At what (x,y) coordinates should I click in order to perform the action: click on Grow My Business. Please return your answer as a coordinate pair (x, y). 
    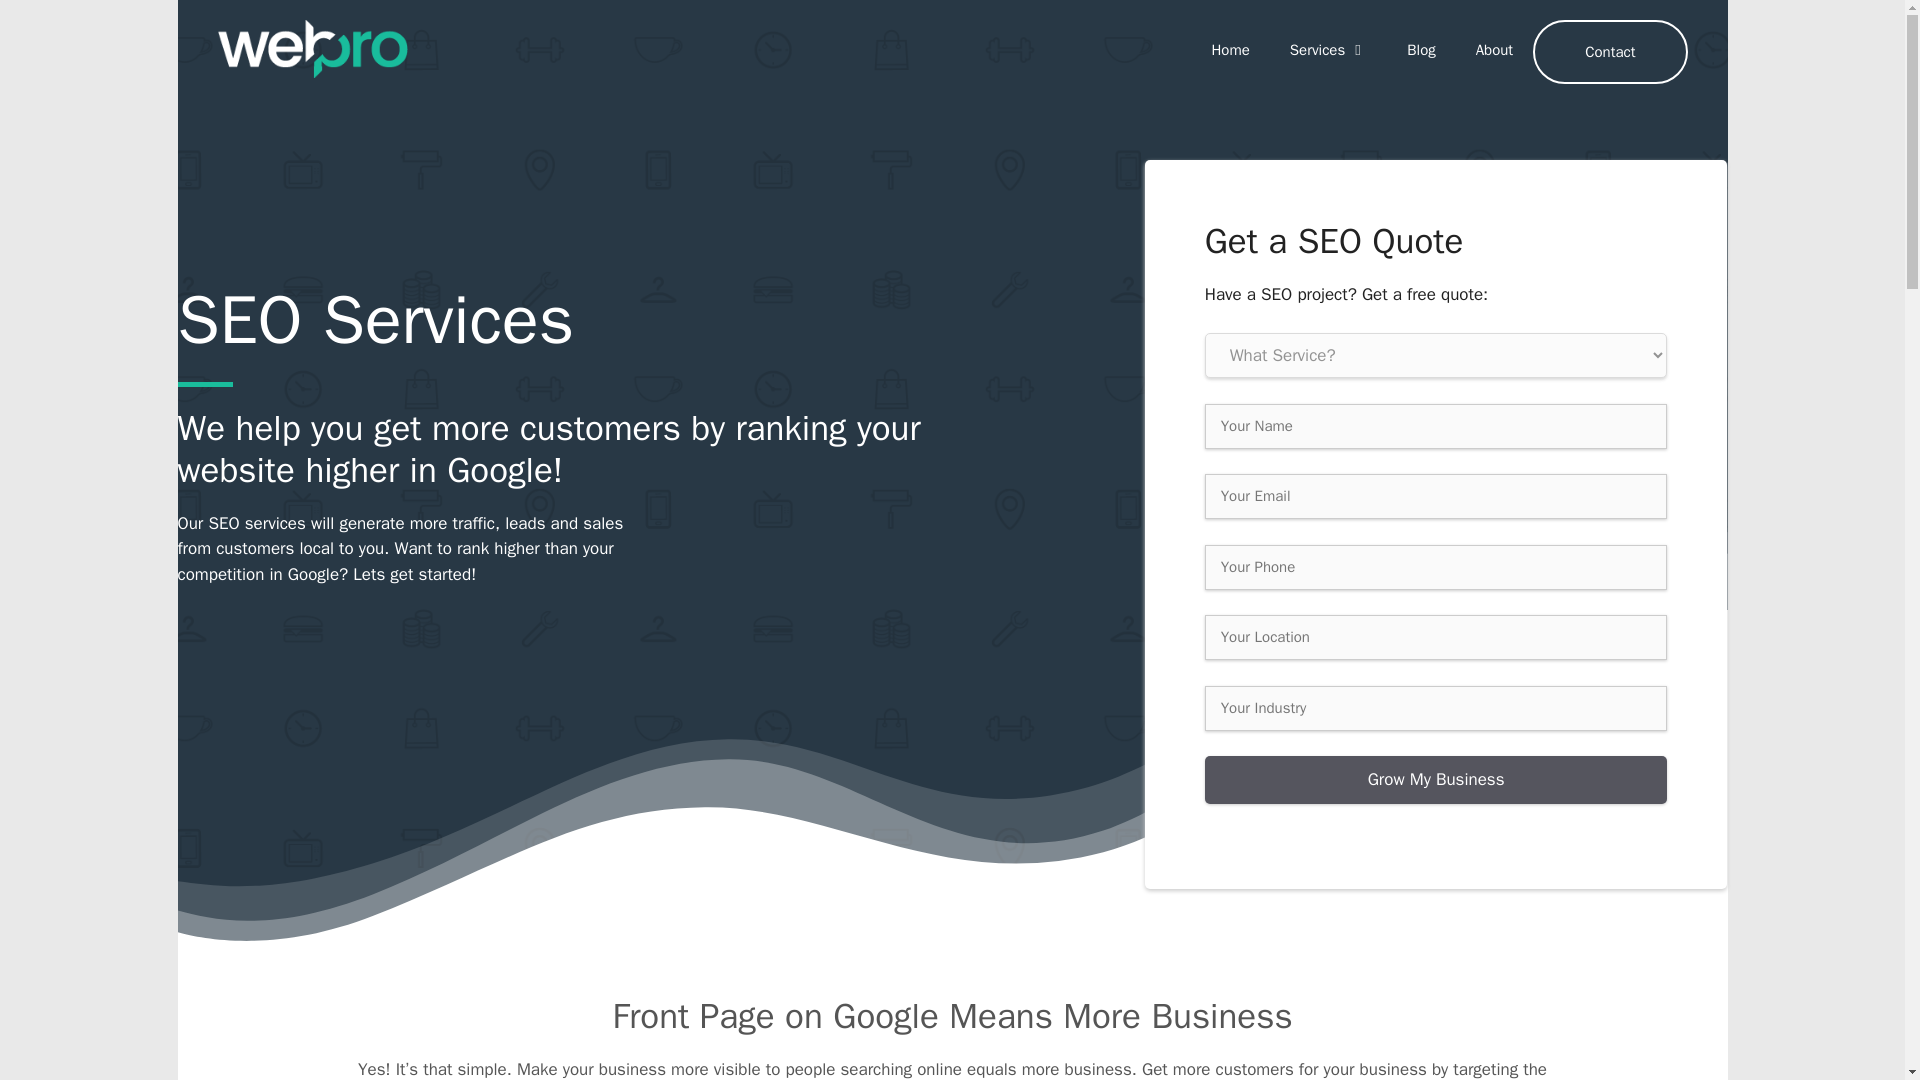
    Looking at the image, I should click on (1436, 780).